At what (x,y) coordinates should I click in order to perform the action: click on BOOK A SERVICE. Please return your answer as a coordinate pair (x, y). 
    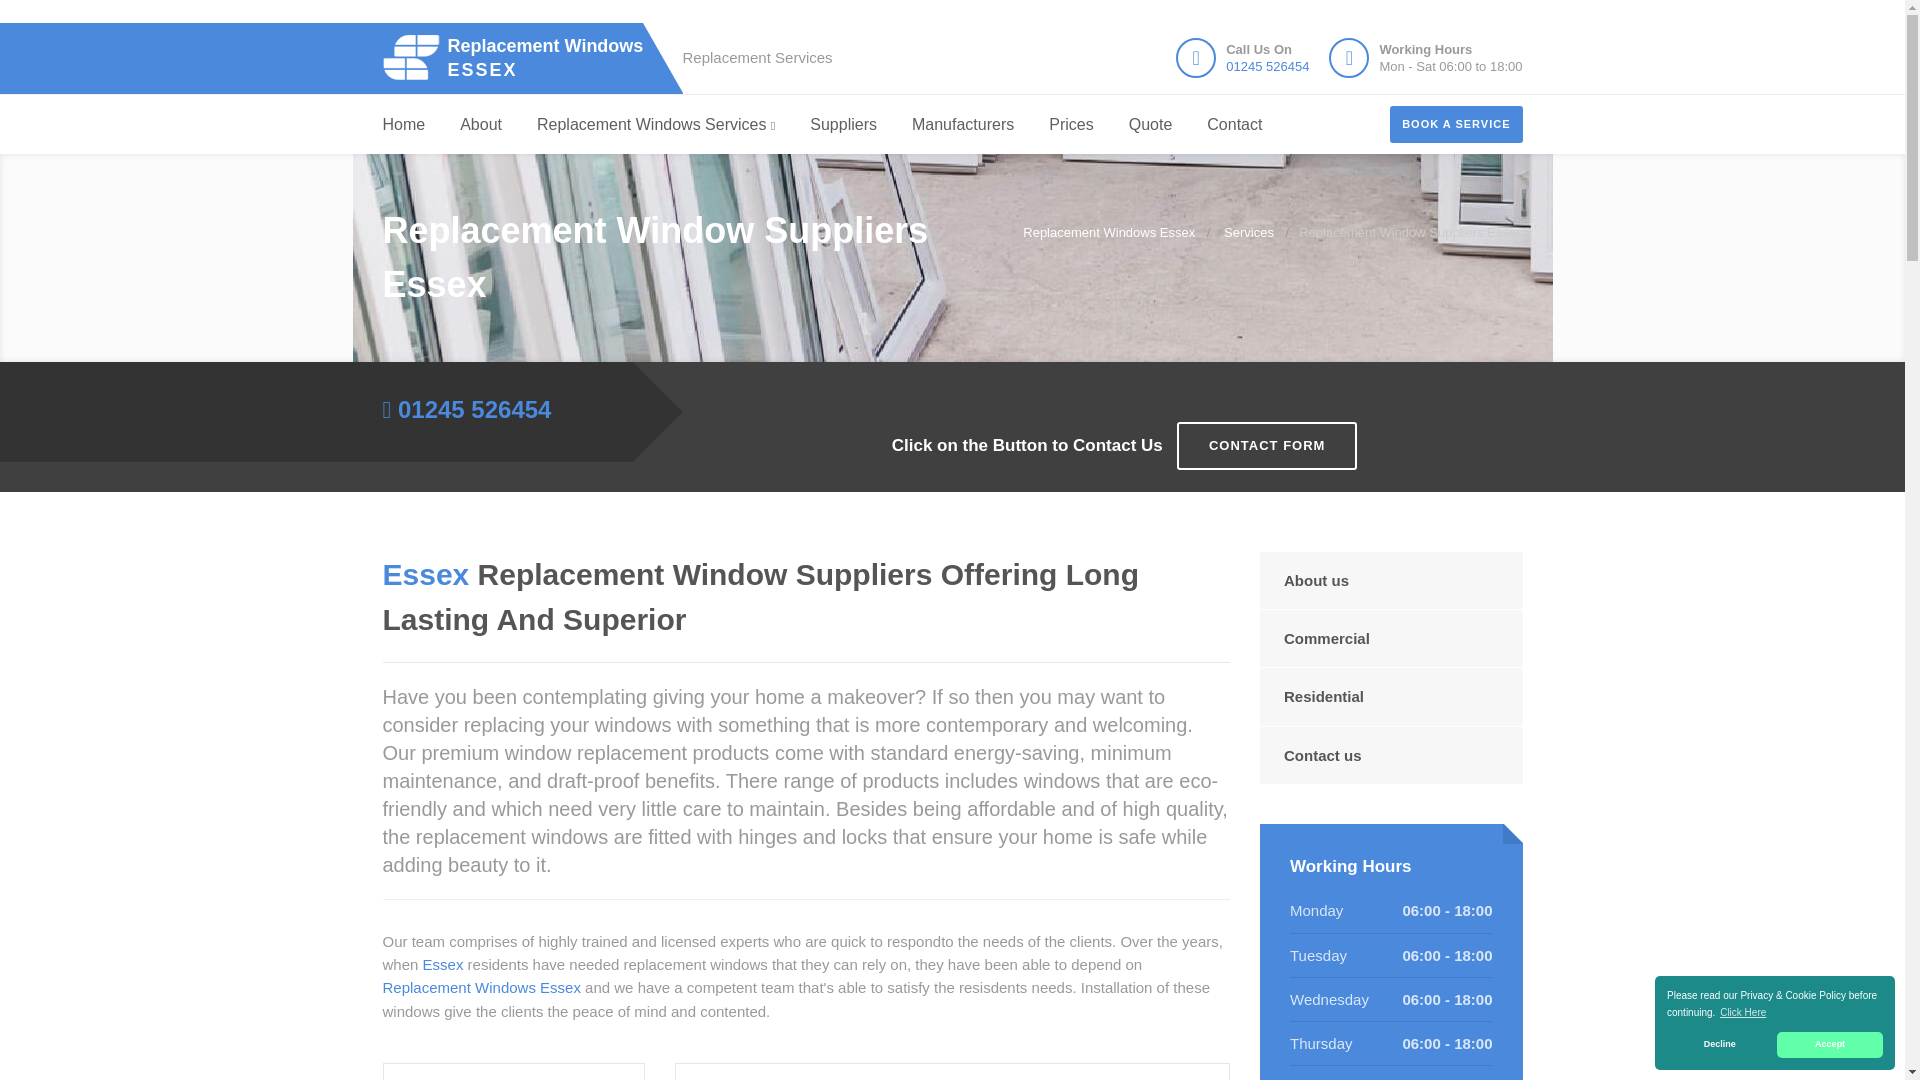
    Looking at the image, I should click on (1456, 124).